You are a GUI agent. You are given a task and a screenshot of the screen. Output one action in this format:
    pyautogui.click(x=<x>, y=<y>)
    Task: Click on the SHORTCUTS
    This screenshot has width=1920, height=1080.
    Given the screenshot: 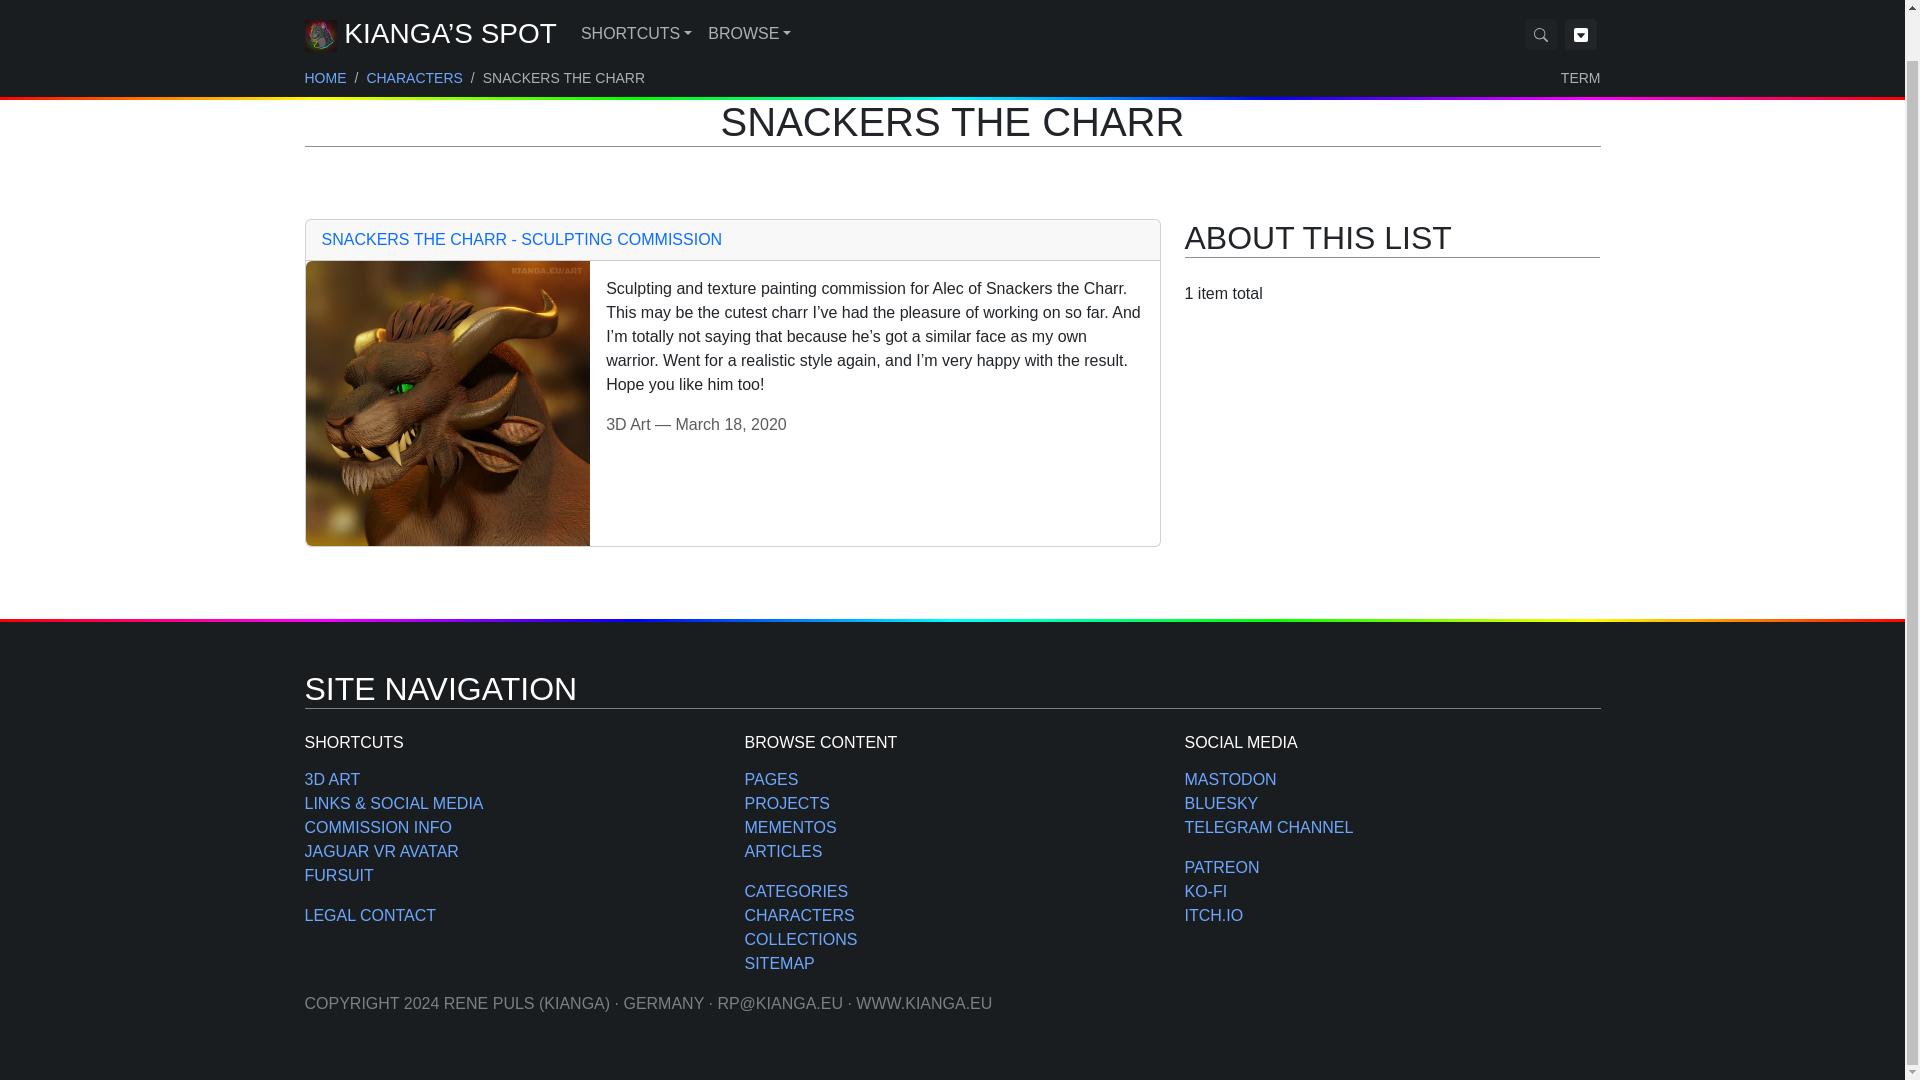 What is the action you would take?
    pyautogui.click(x=636, y=2)
    